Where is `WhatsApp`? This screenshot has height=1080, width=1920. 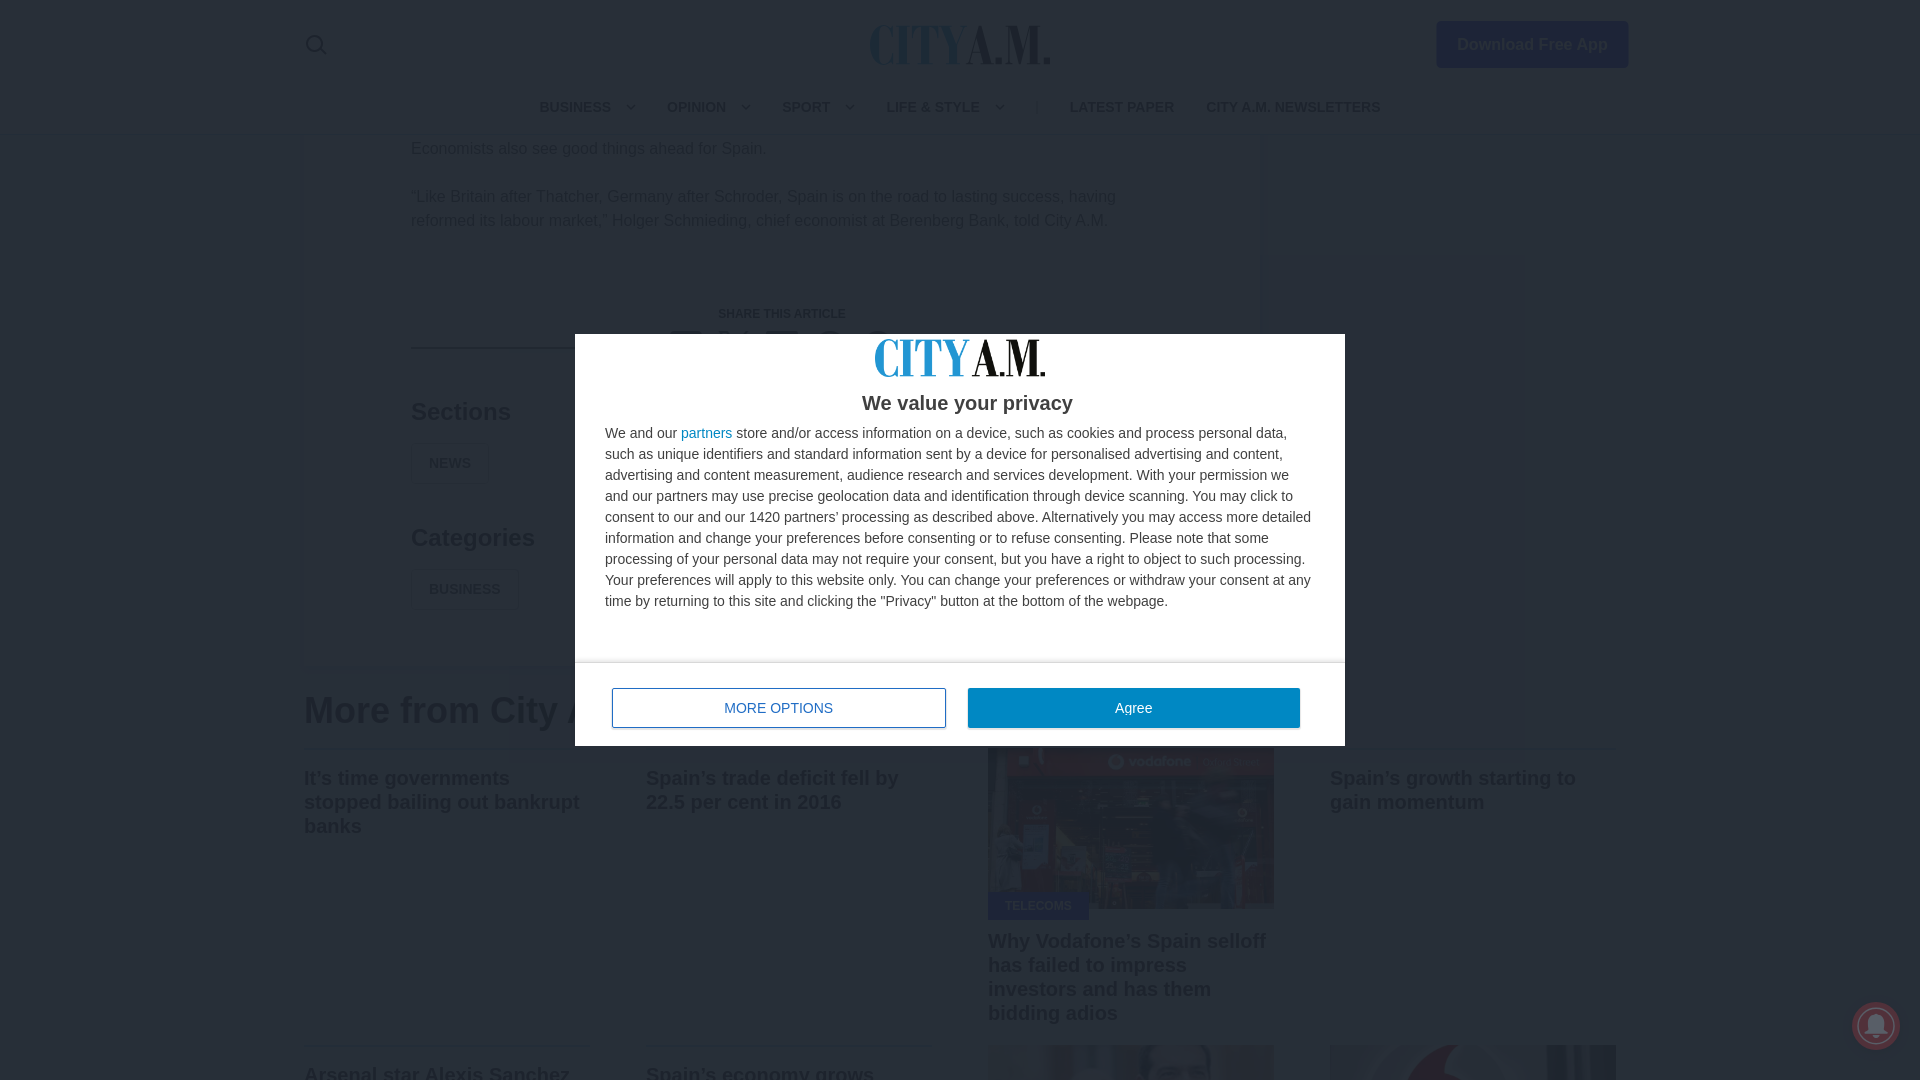
WhatsApp is located at coordinates (830, 346).